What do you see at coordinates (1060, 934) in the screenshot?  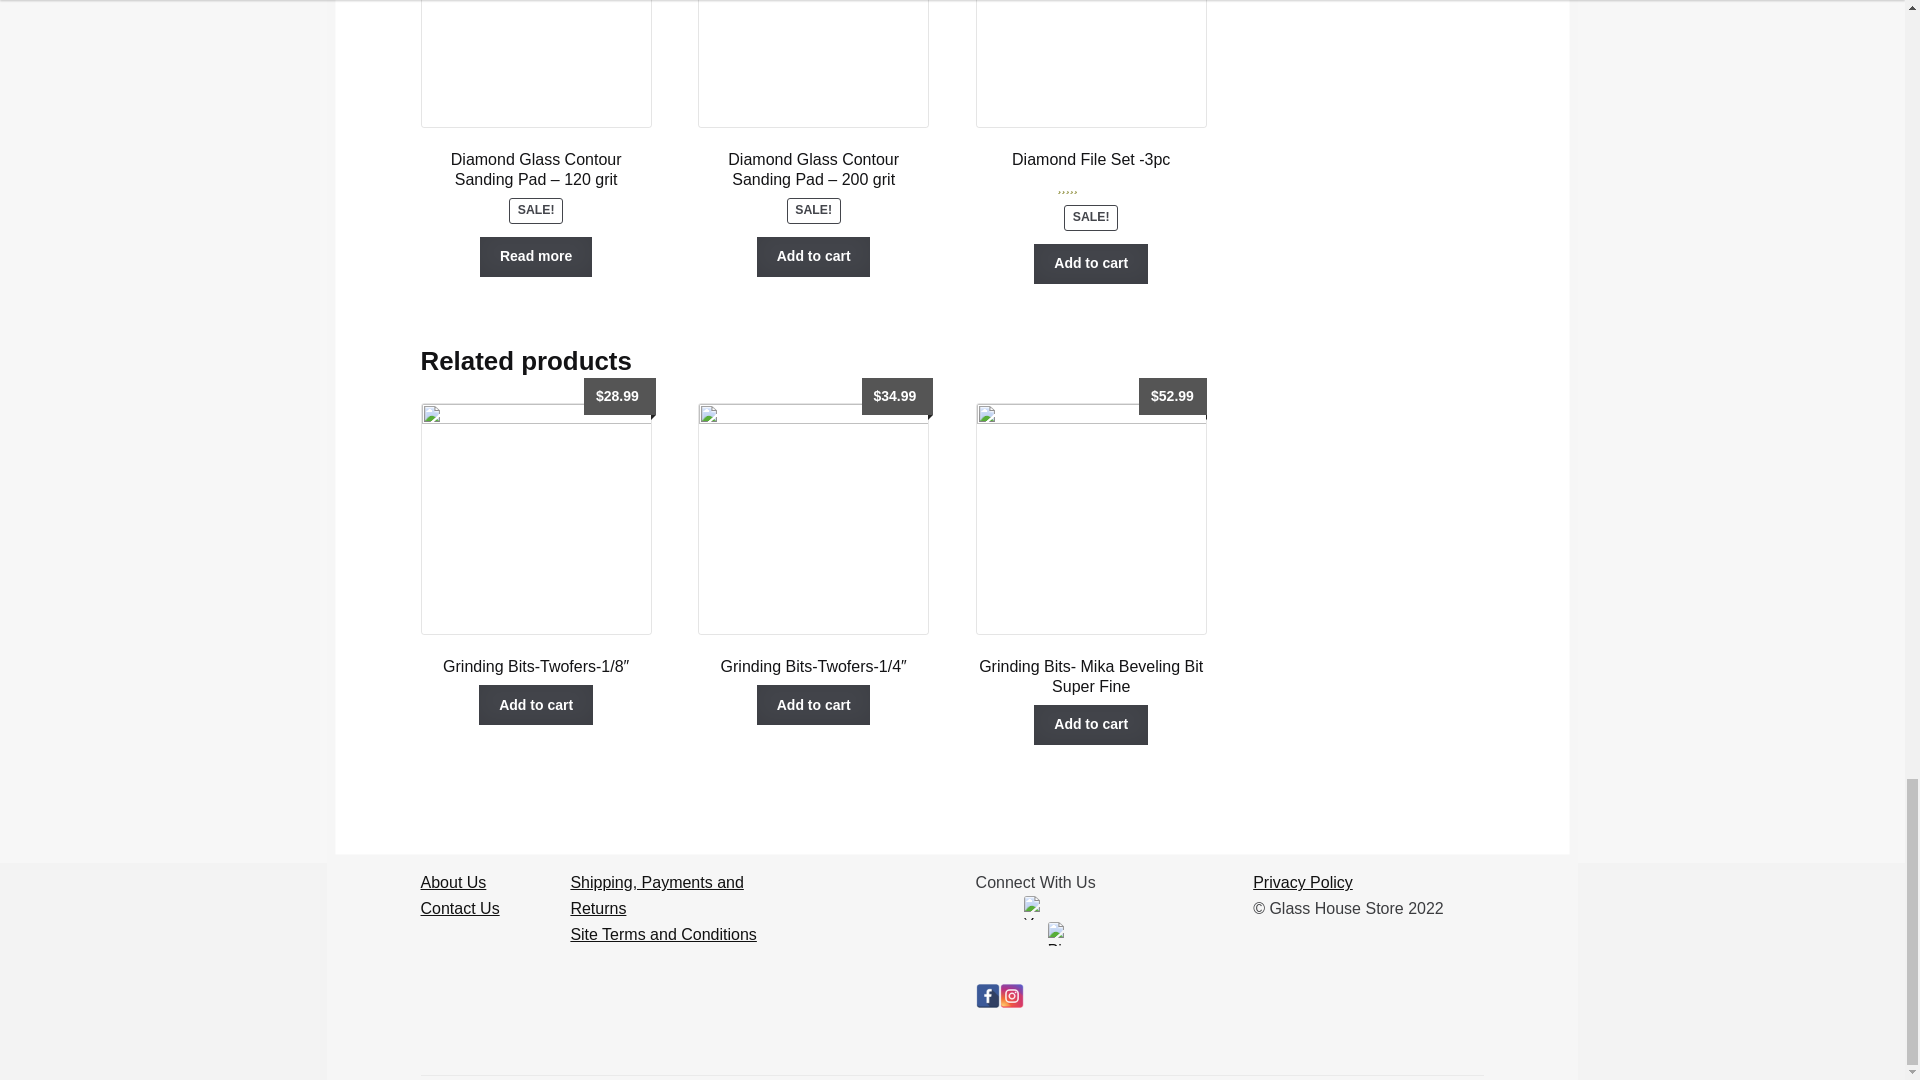 I see `Pinterest` at bounding box center [1060, 934].